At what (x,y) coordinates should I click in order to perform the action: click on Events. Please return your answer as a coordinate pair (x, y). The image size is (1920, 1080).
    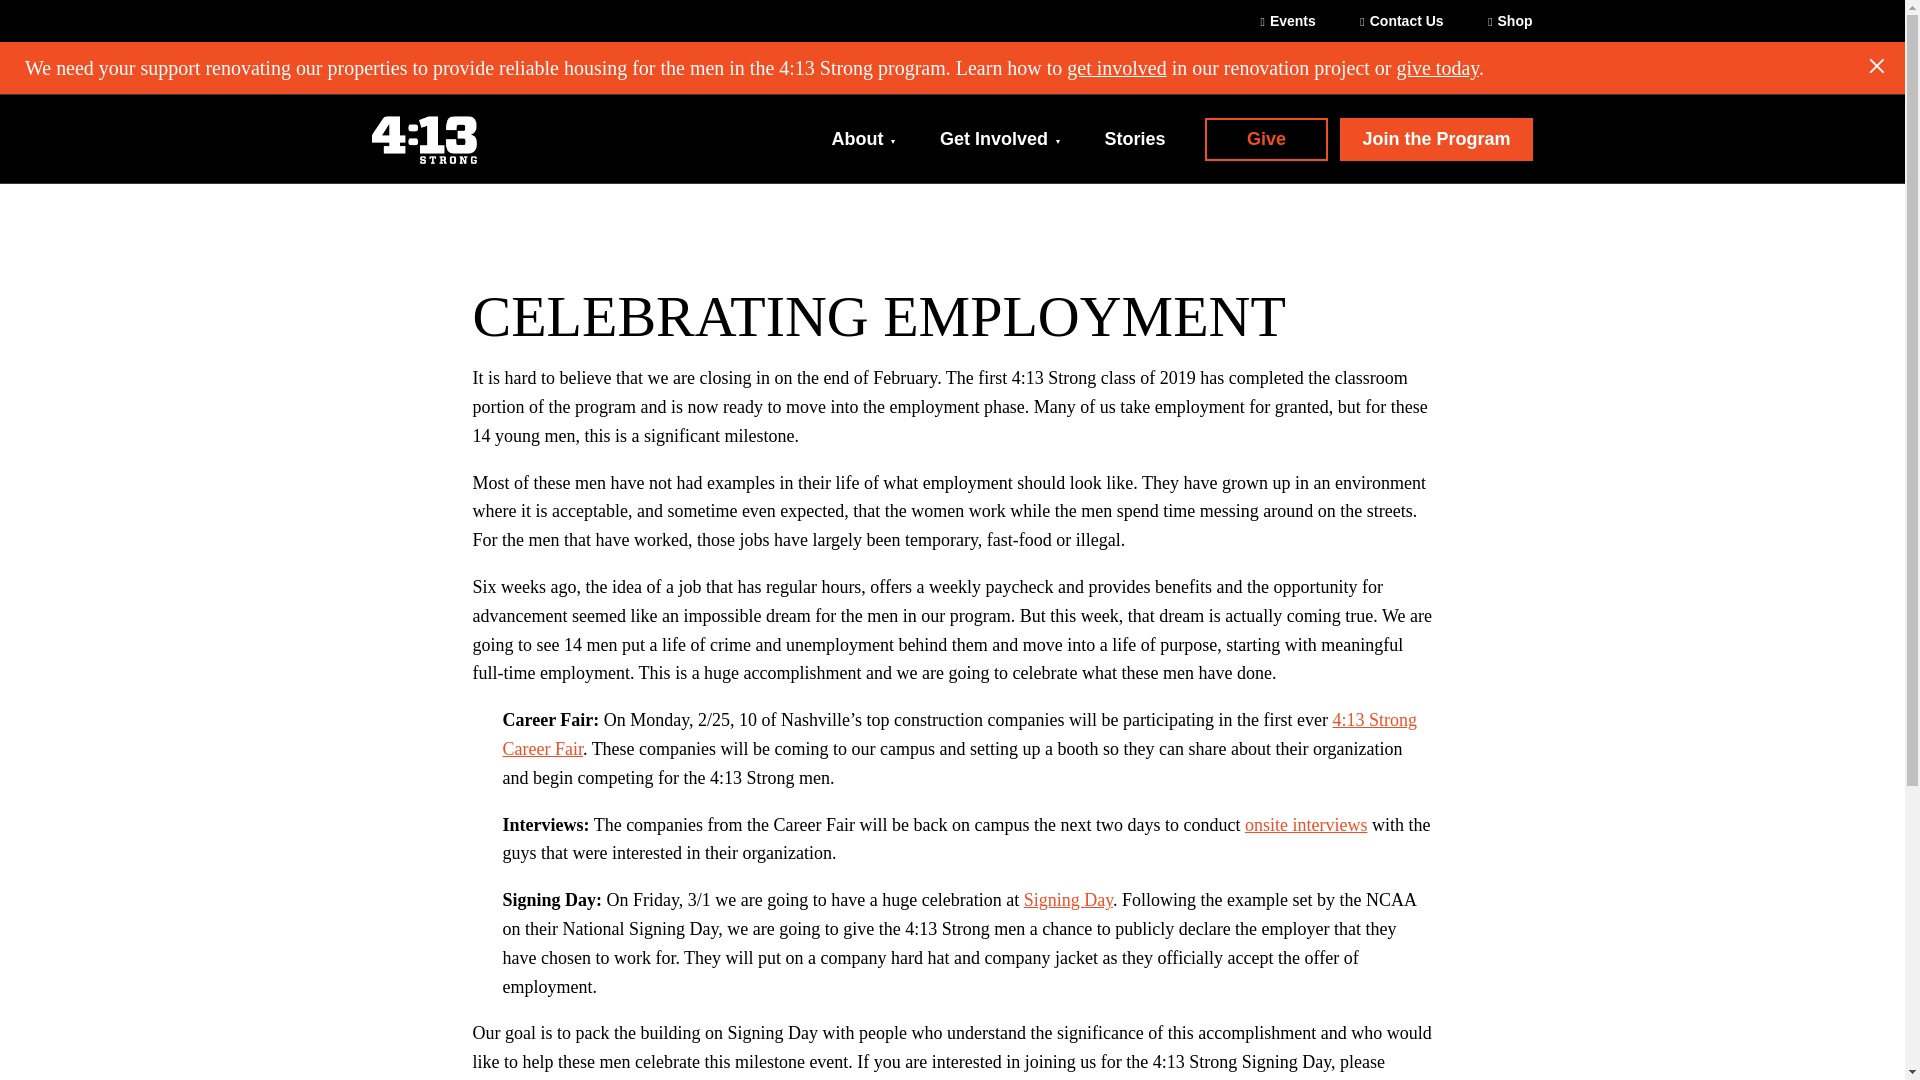
    Looking at the image, I should click on (1298, 21).